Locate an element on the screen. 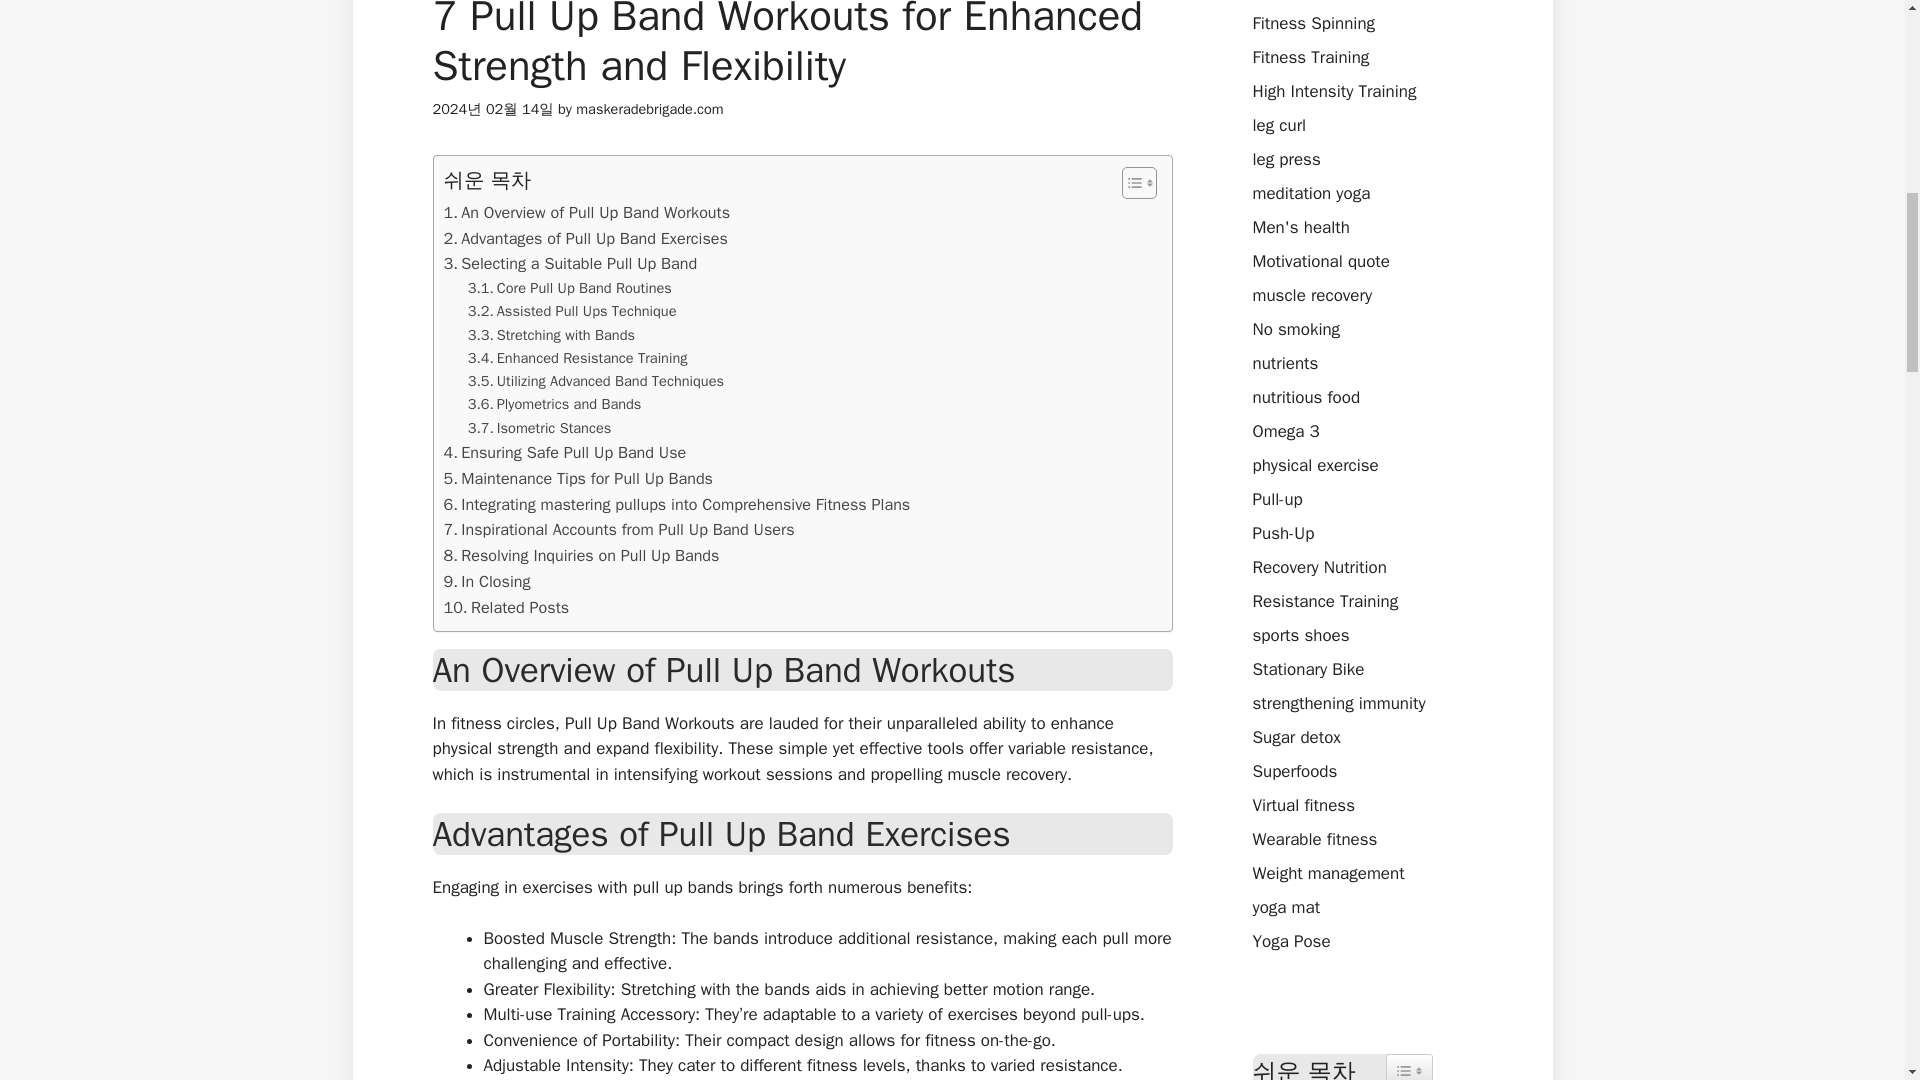 The width and height of the screenshot is (1920, 1080). Stretching with Bands is located at coordinates (552, 335).